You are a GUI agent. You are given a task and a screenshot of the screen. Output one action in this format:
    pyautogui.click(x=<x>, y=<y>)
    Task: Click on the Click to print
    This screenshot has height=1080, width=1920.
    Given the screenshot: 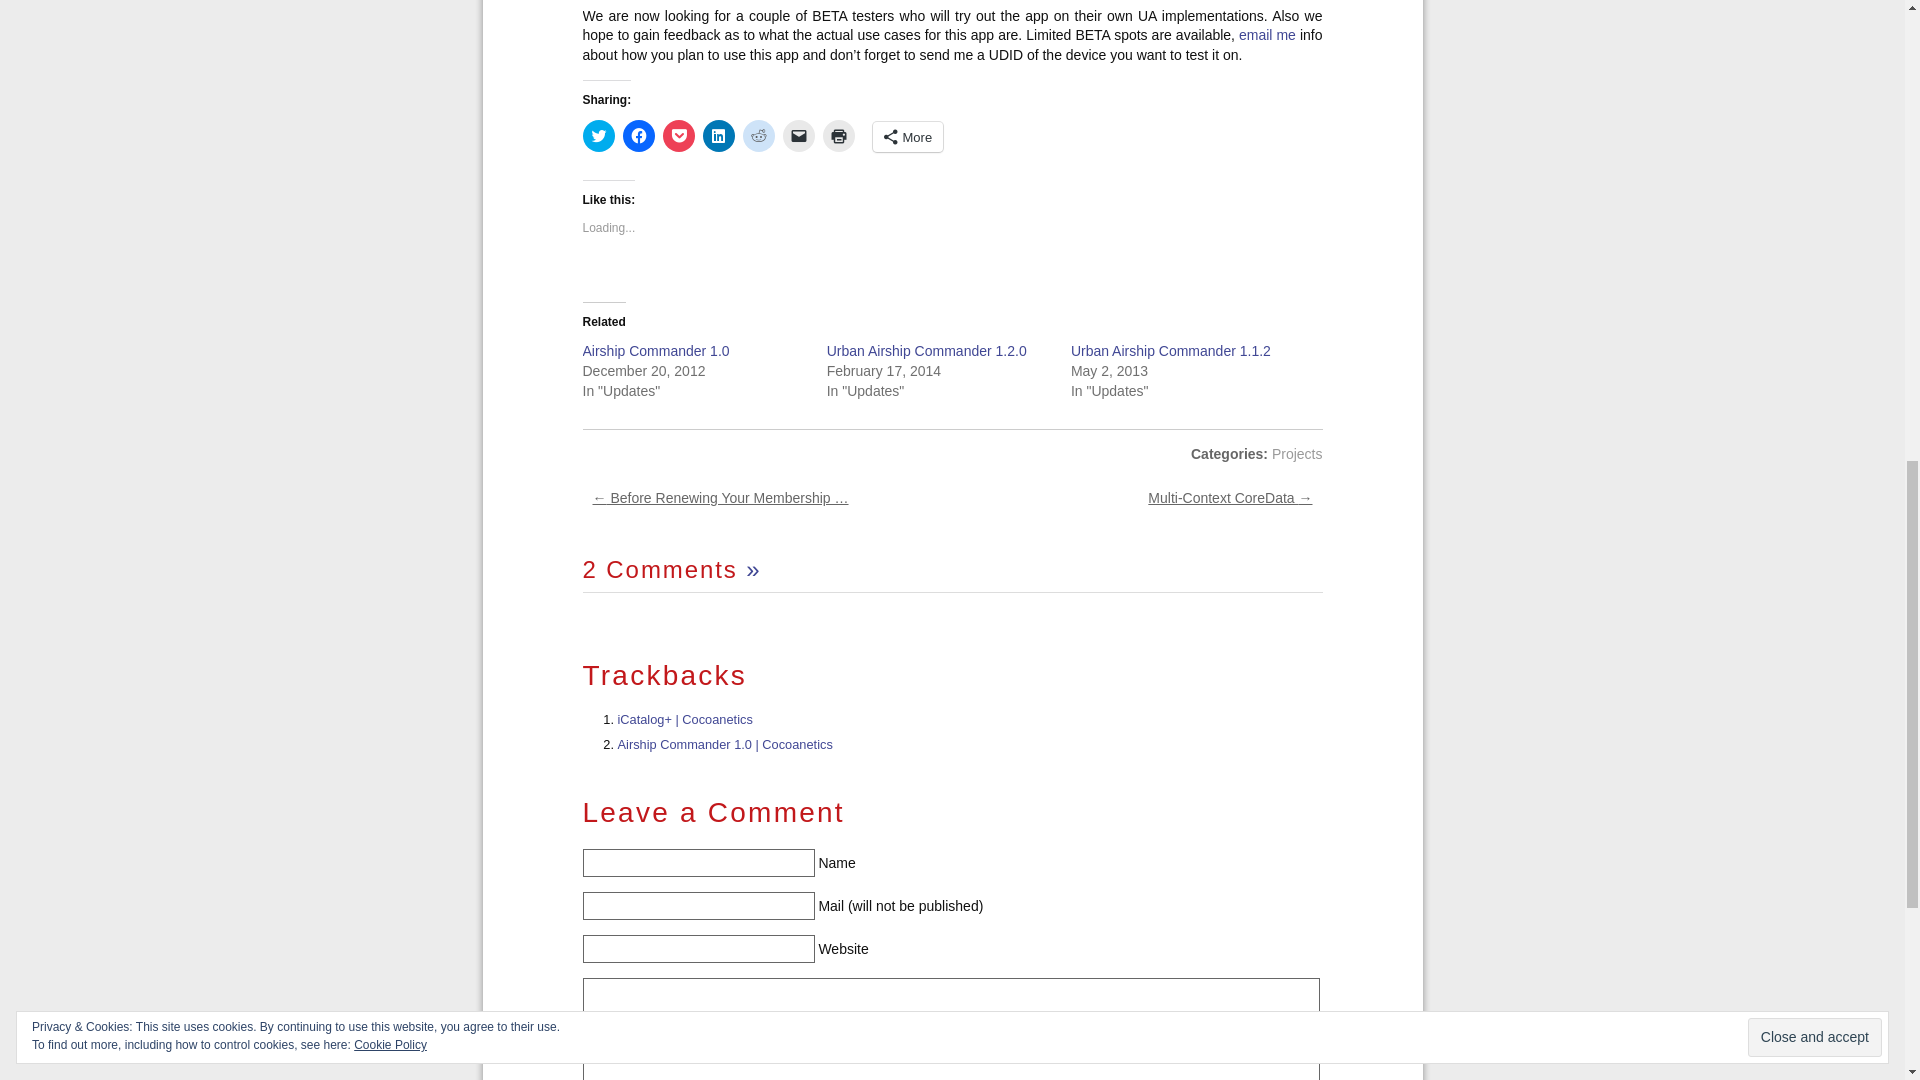 What is the action you would take?
    pyautogui.click(x=838, y=136)
    